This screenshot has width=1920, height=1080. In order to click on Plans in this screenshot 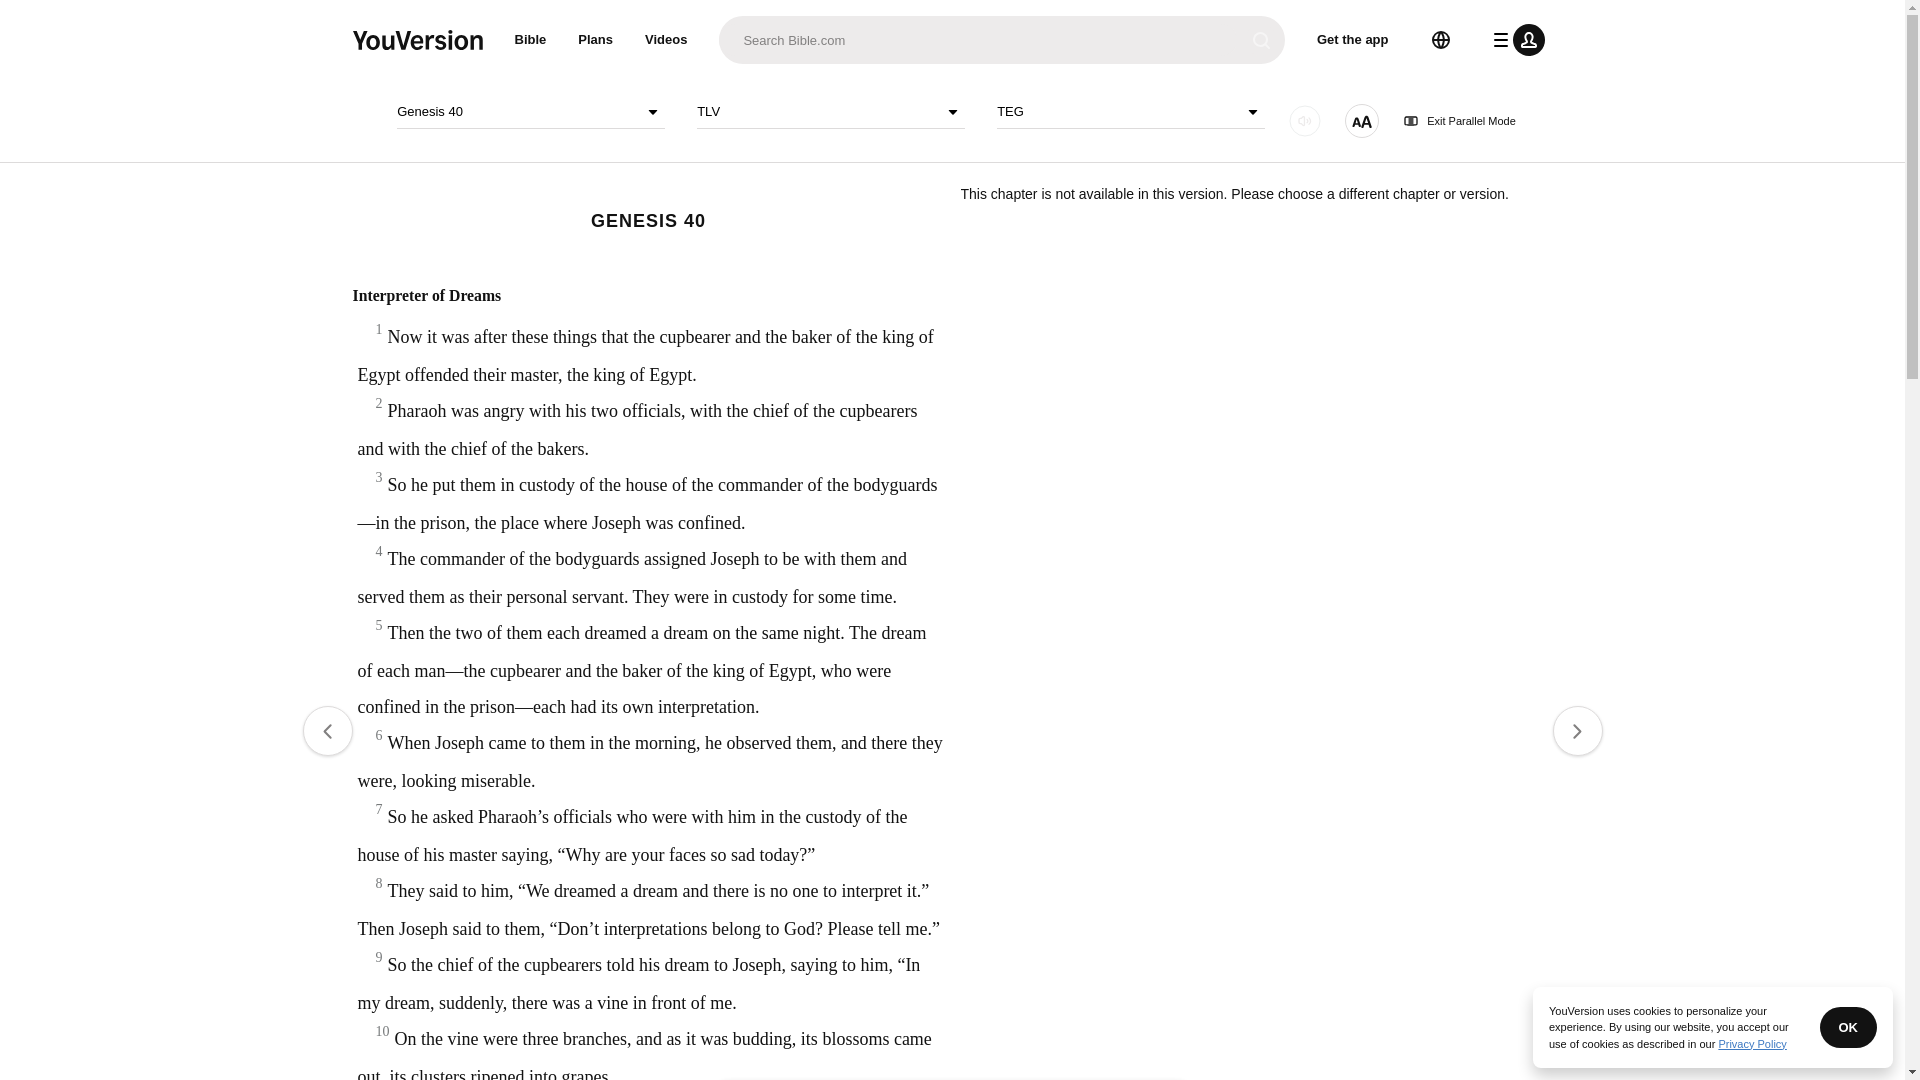, I will do `click(596, 40)`.